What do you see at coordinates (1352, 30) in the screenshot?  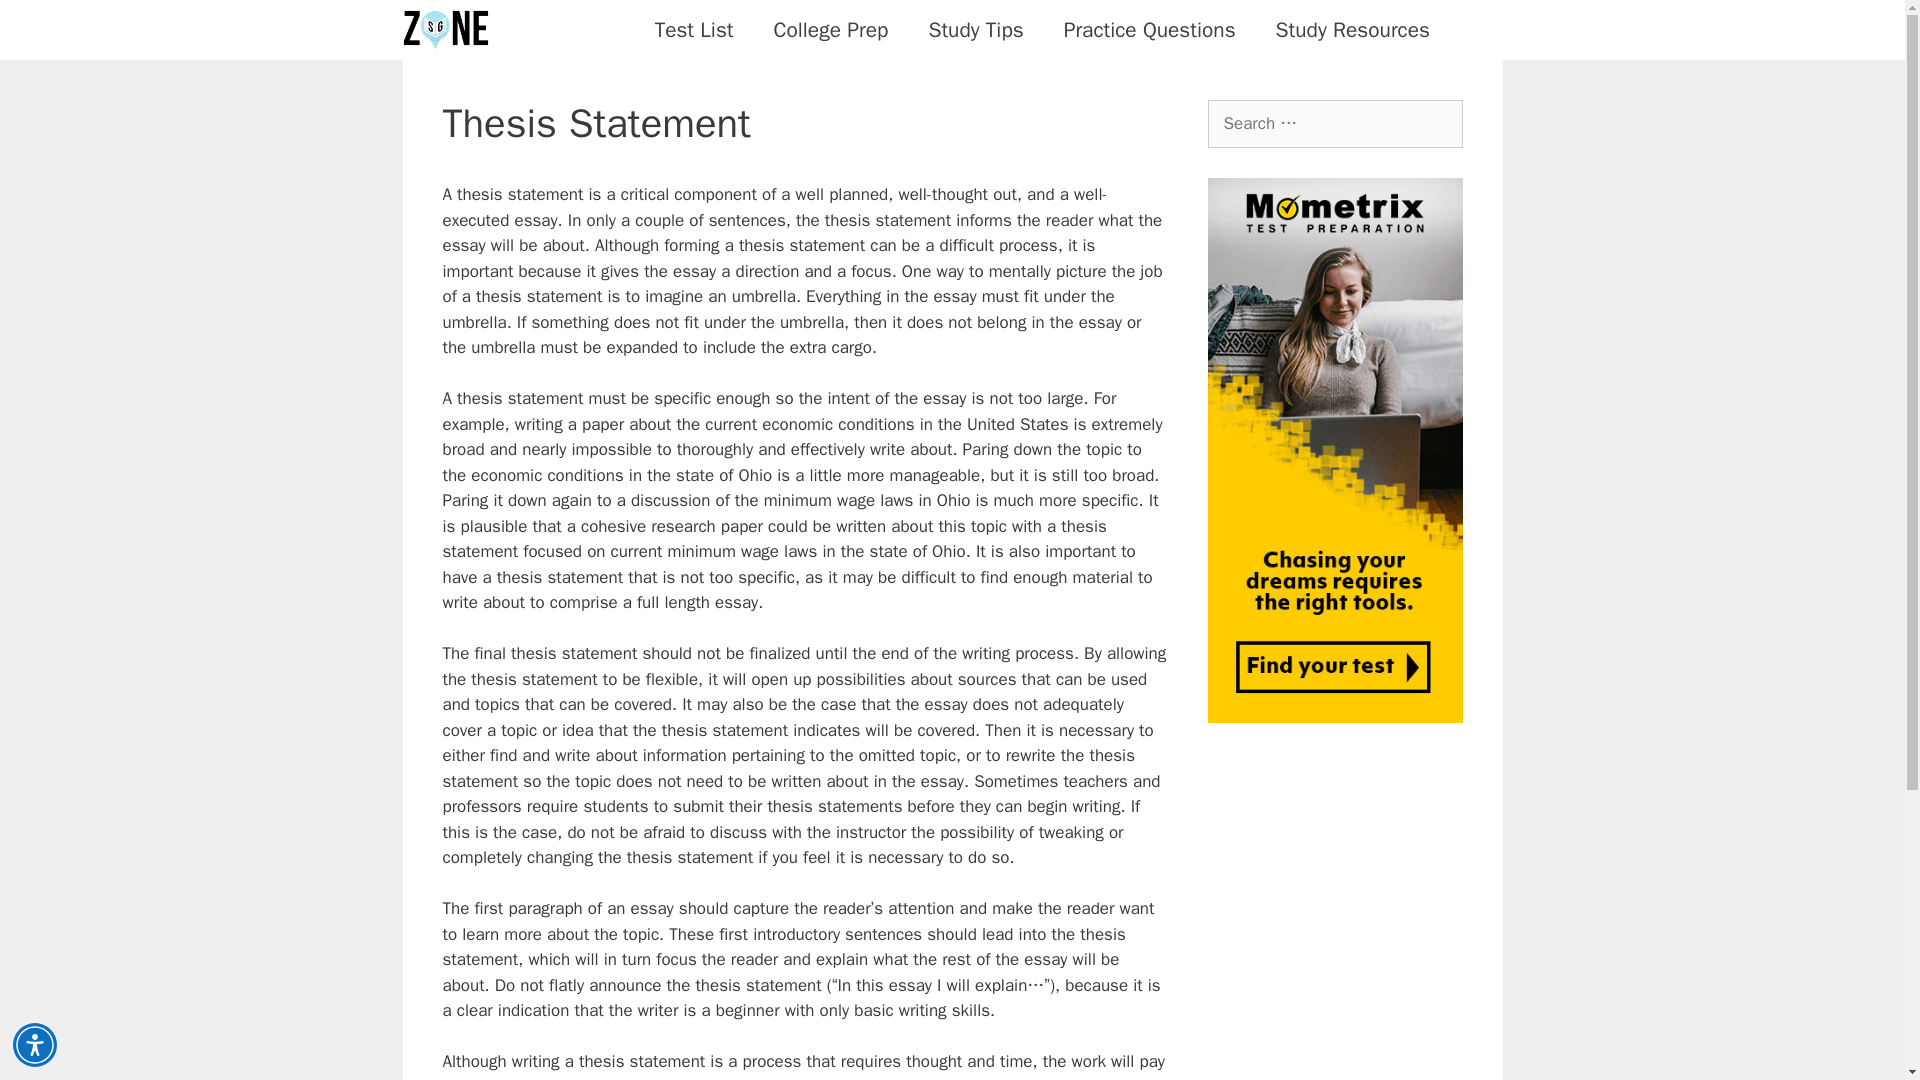 I see `Study Resources` at bounding box center [1352, 30].